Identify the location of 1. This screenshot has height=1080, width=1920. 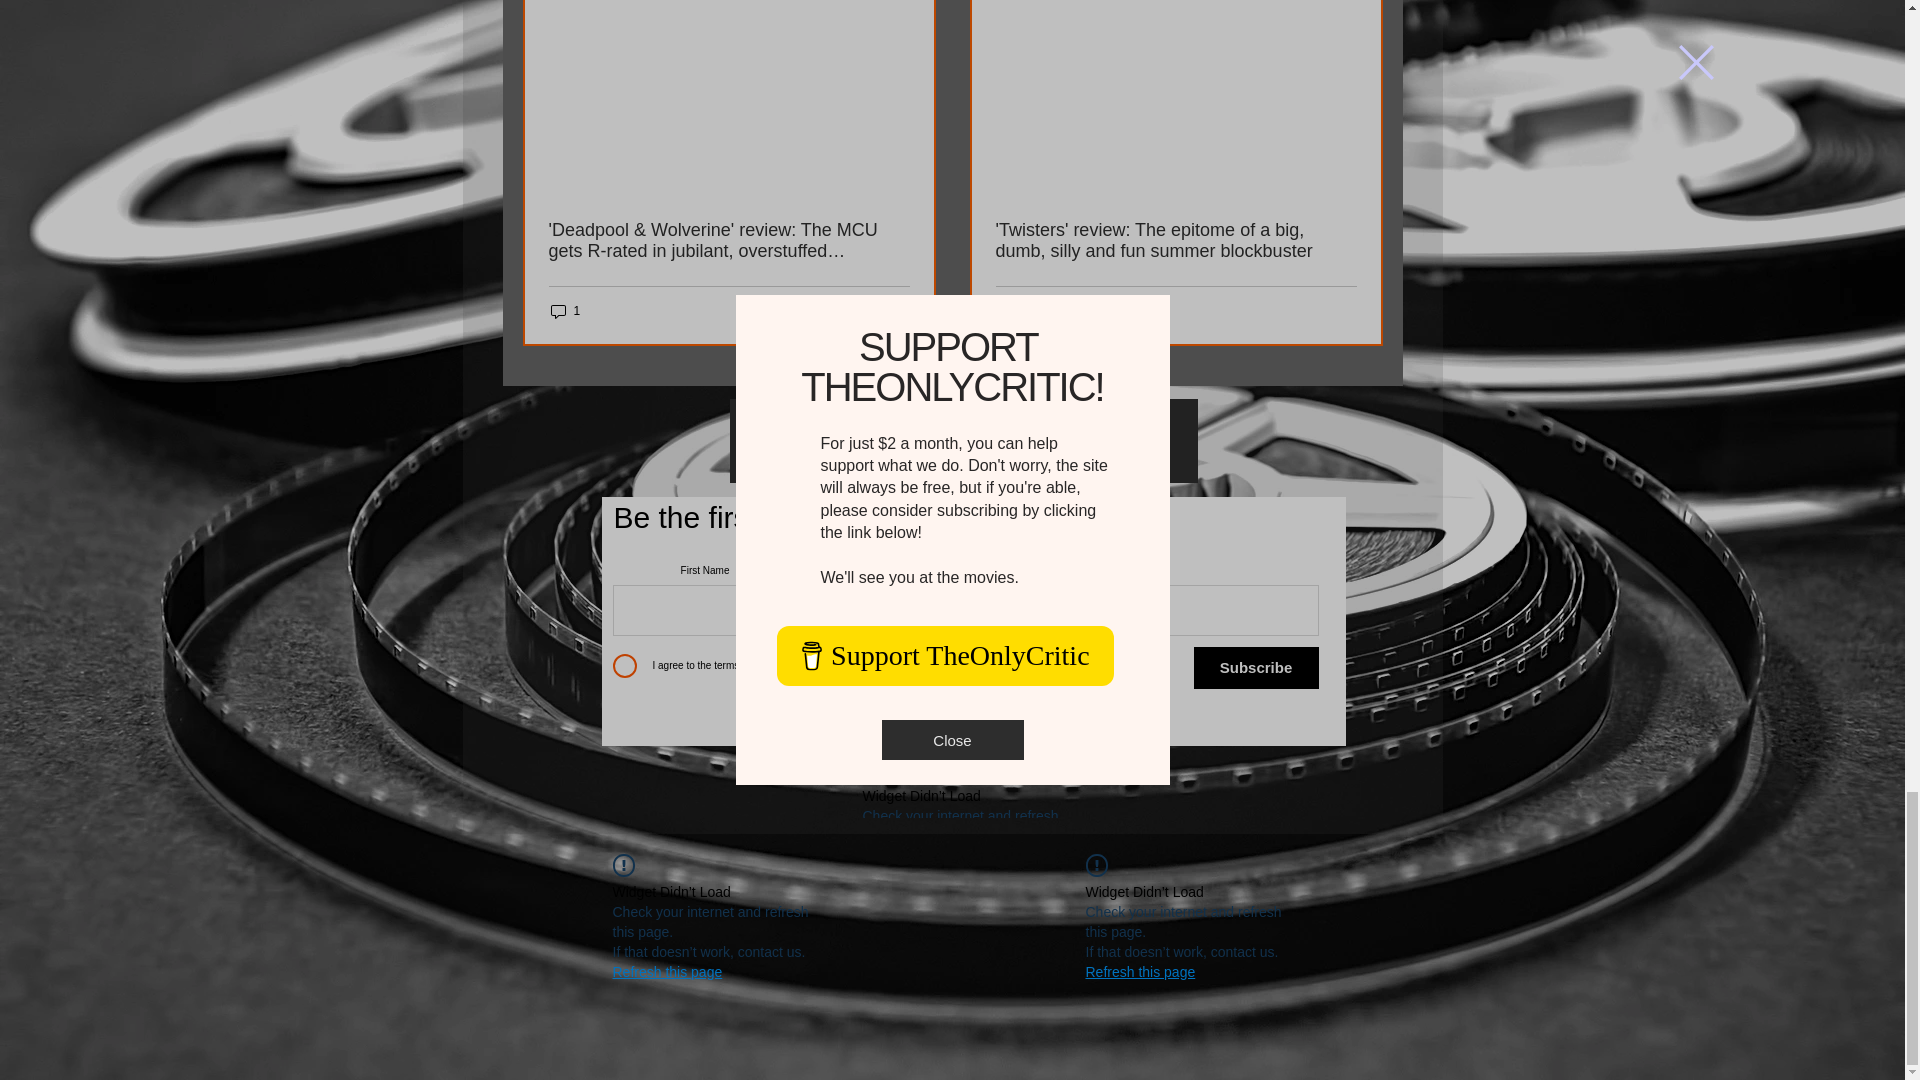
(564, 311).